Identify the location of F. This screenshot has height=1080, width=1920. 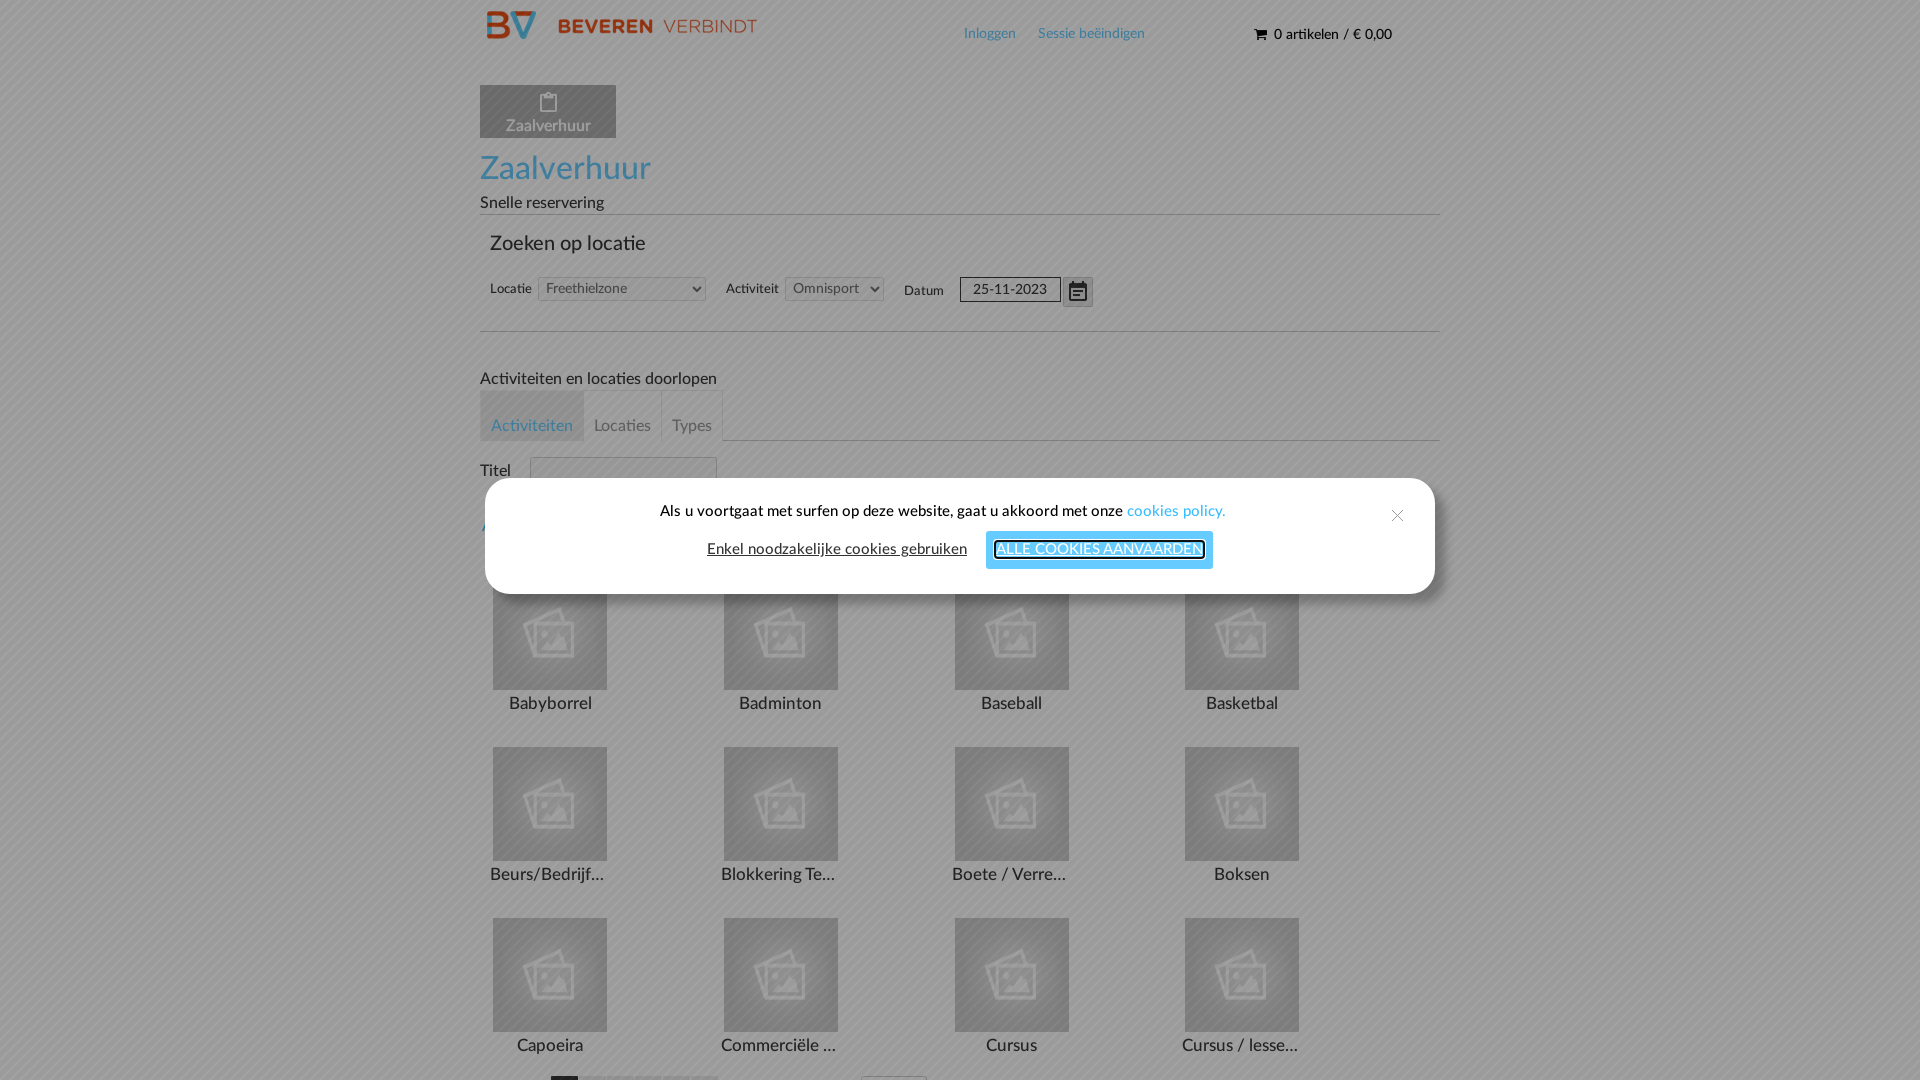
(699, 526).